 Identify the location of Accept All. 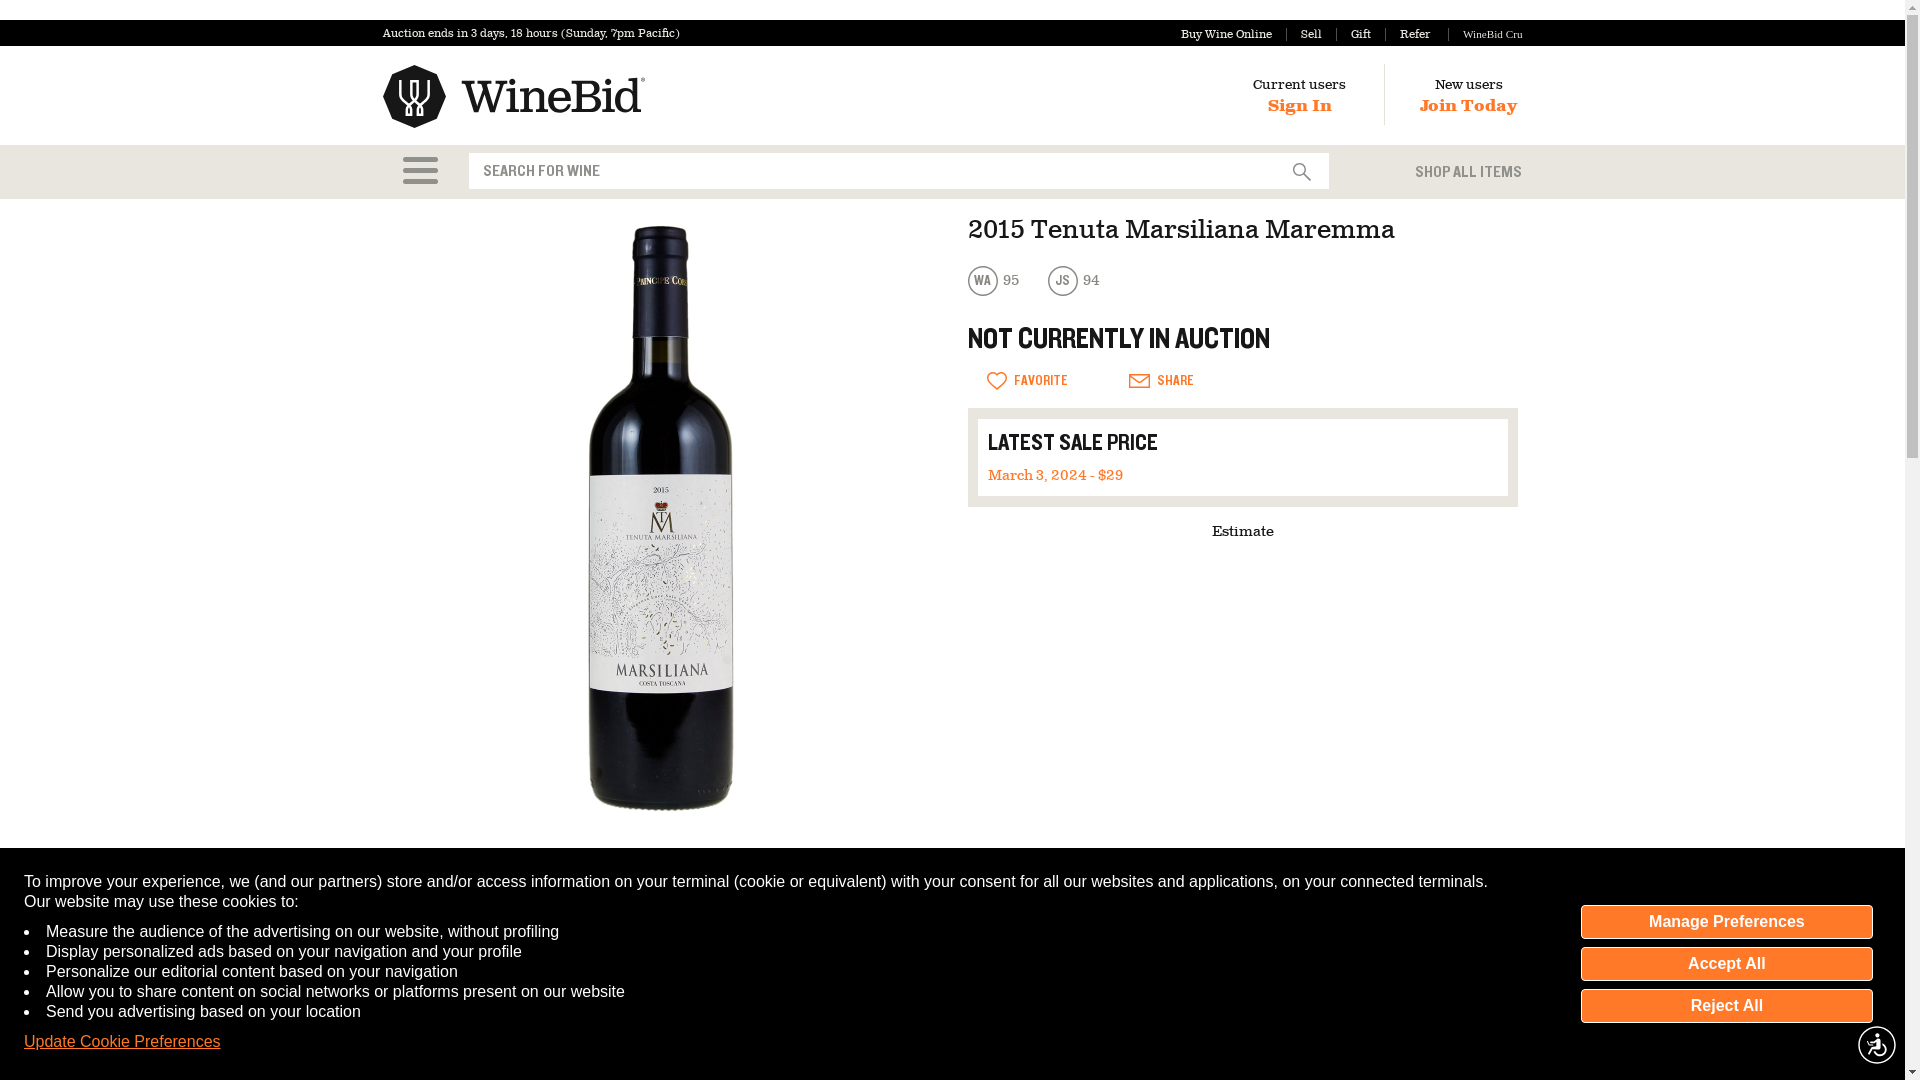
(1726, 964).